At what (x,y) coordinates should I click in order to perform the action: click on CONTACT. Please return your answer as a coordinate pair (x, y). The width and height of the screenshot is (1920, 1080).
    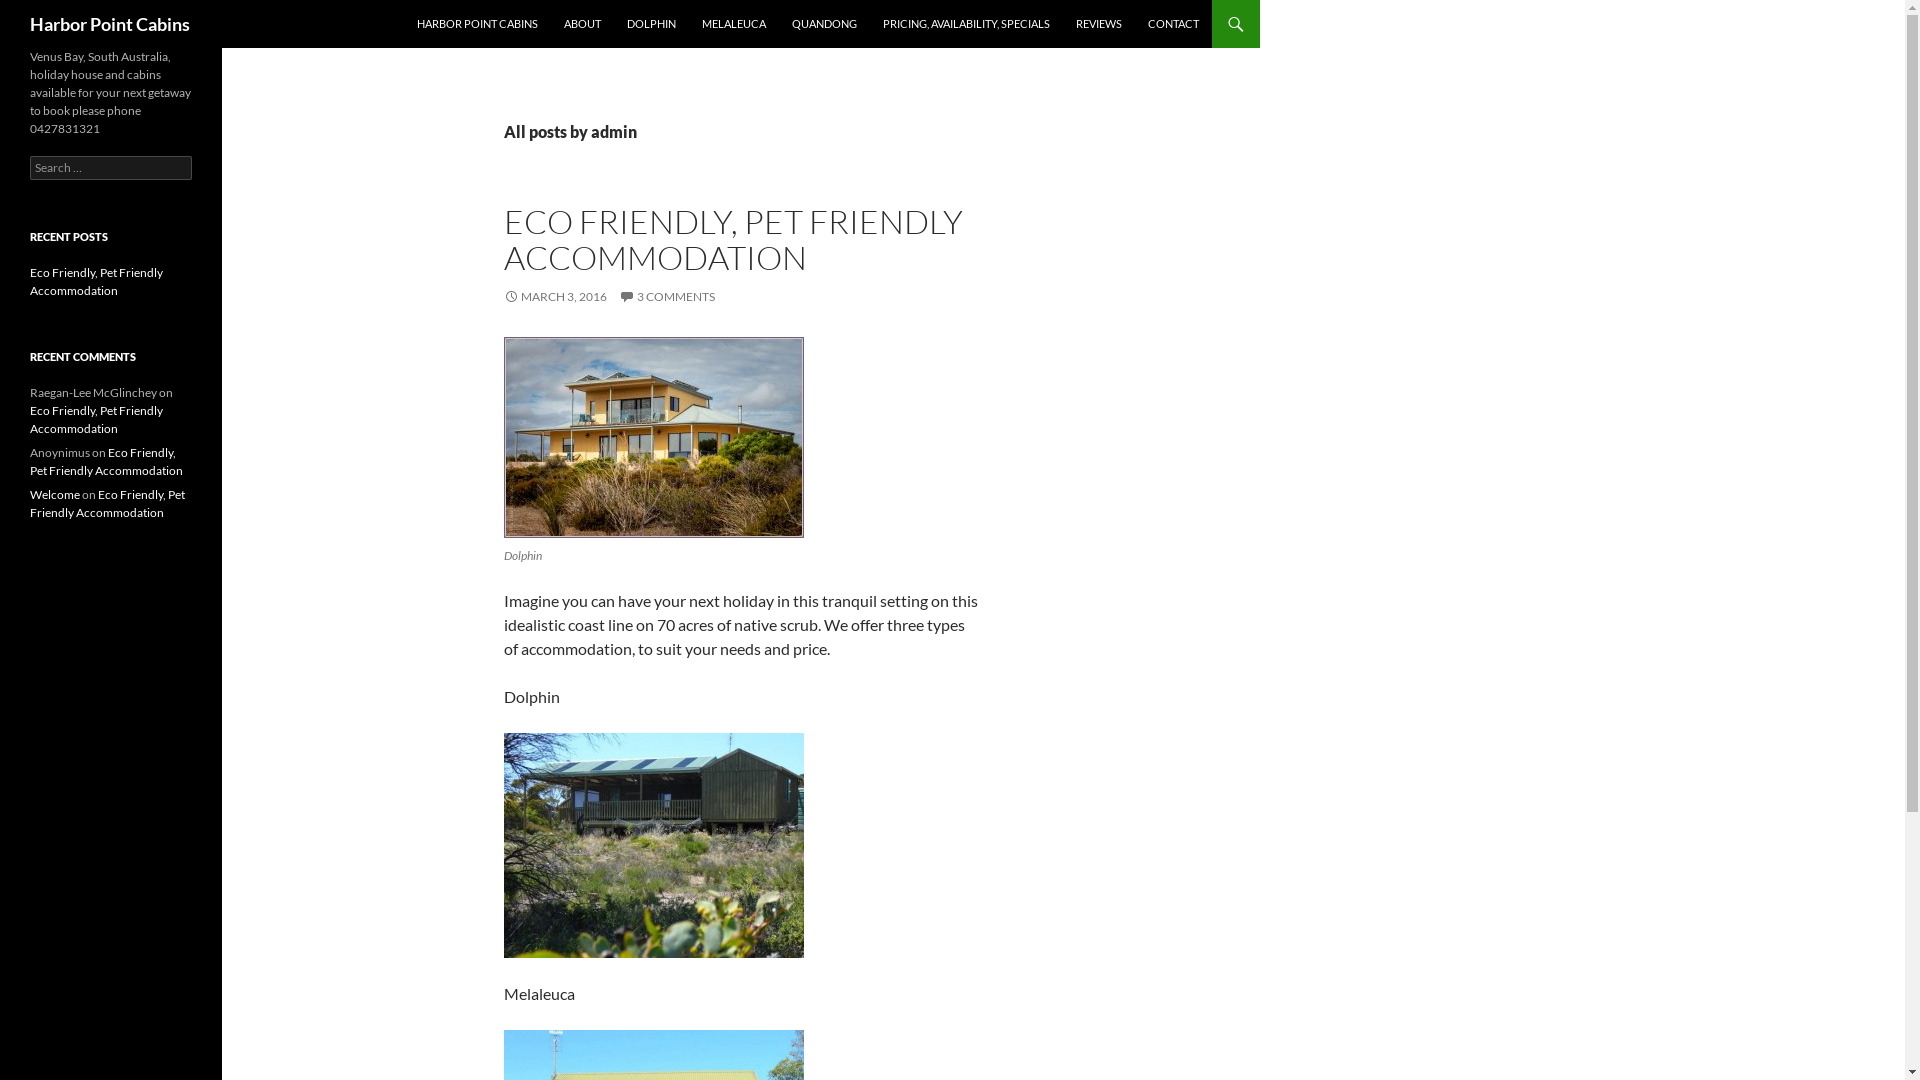
    Looking at the image, I should click on (1174, 24).